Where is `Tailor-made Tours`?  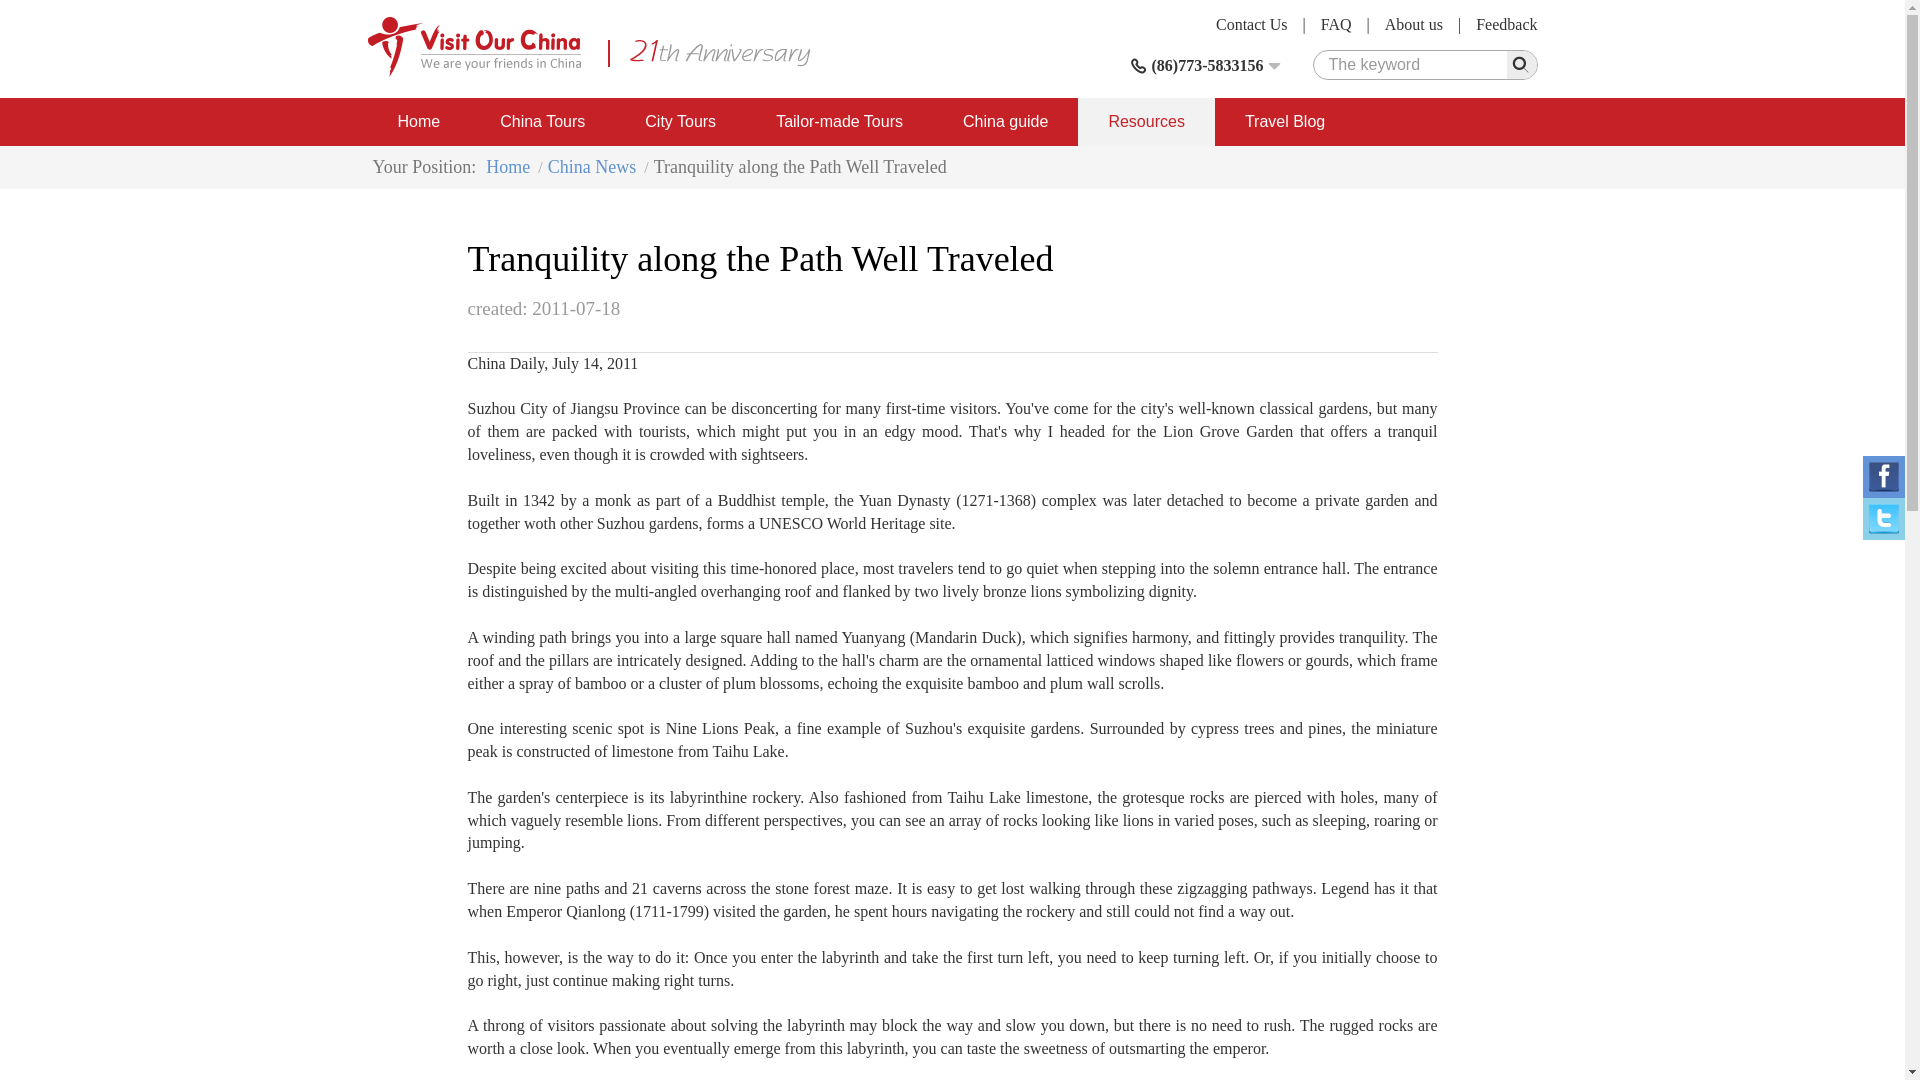
Tailor-made Tours is located at coordinates (840, 122).